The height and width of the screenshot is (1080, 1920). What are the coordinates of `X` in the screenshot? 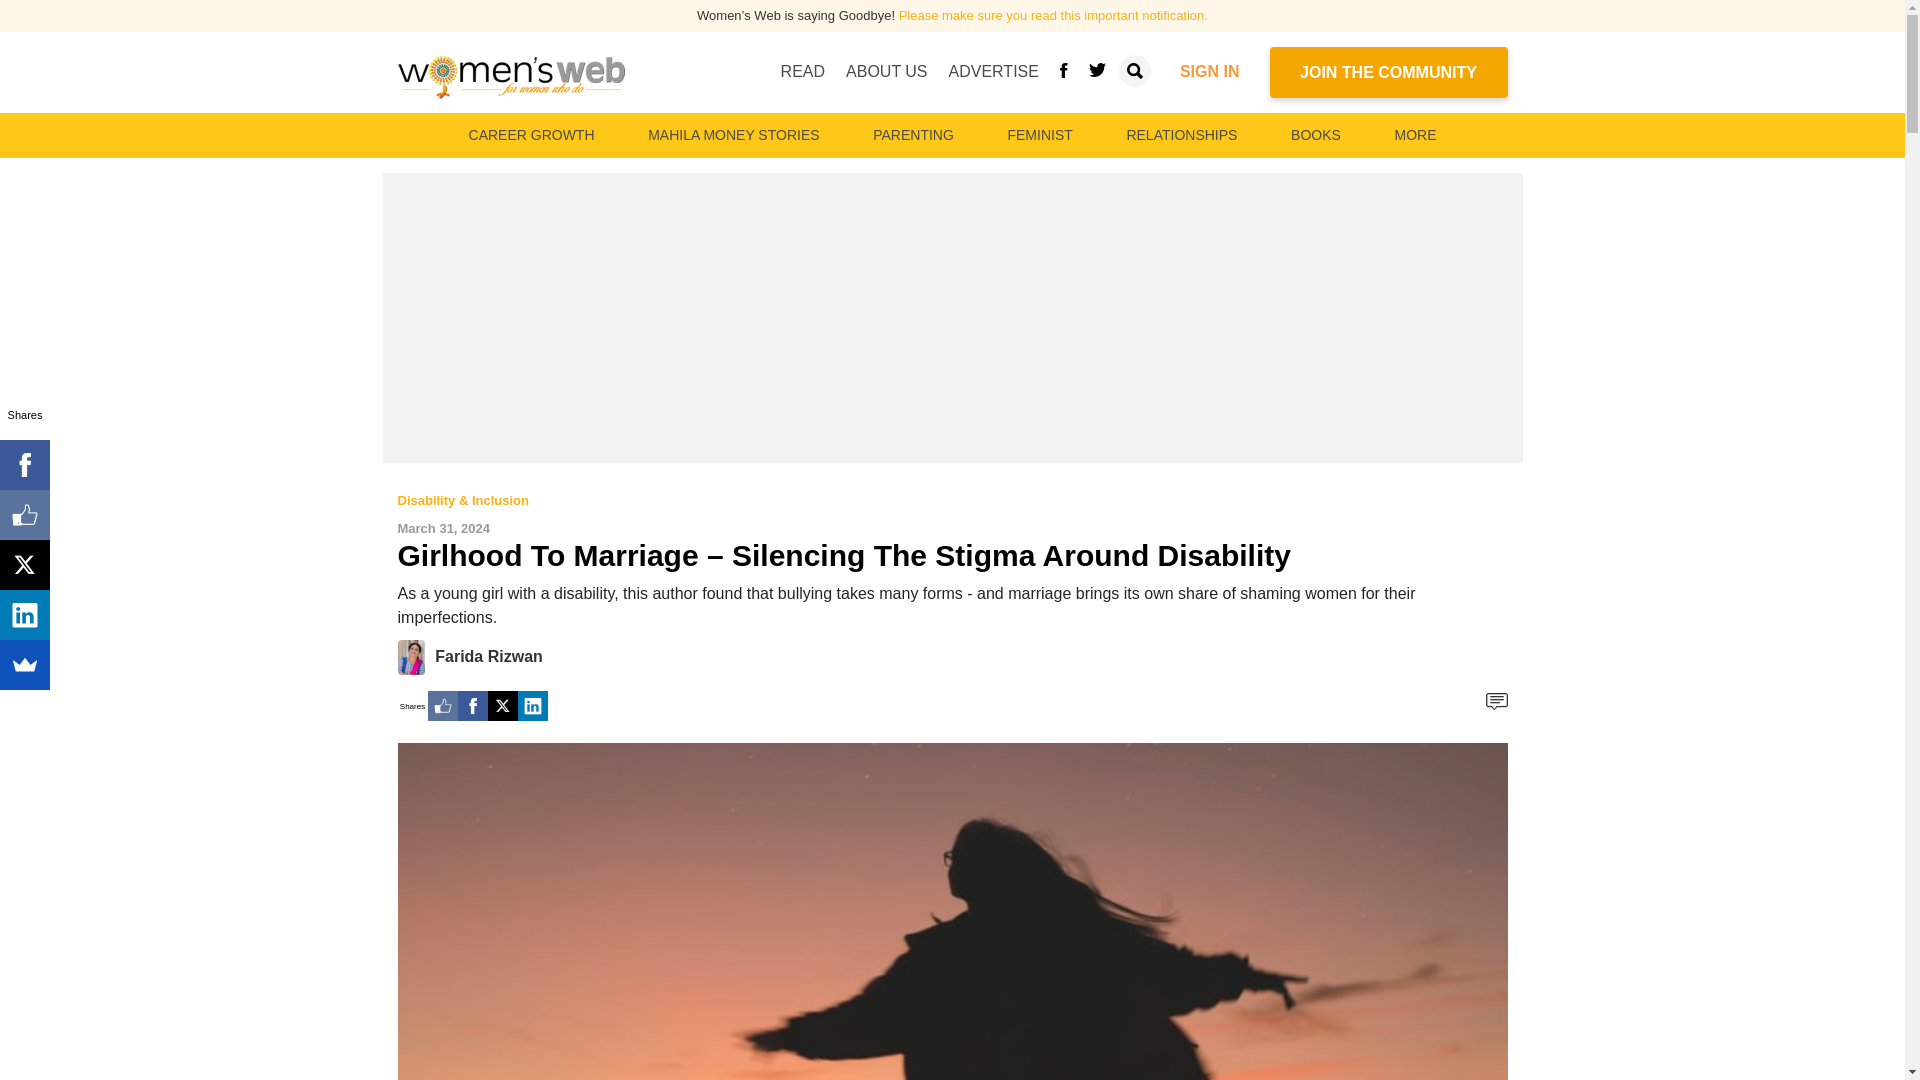 It's located at (502, 706).